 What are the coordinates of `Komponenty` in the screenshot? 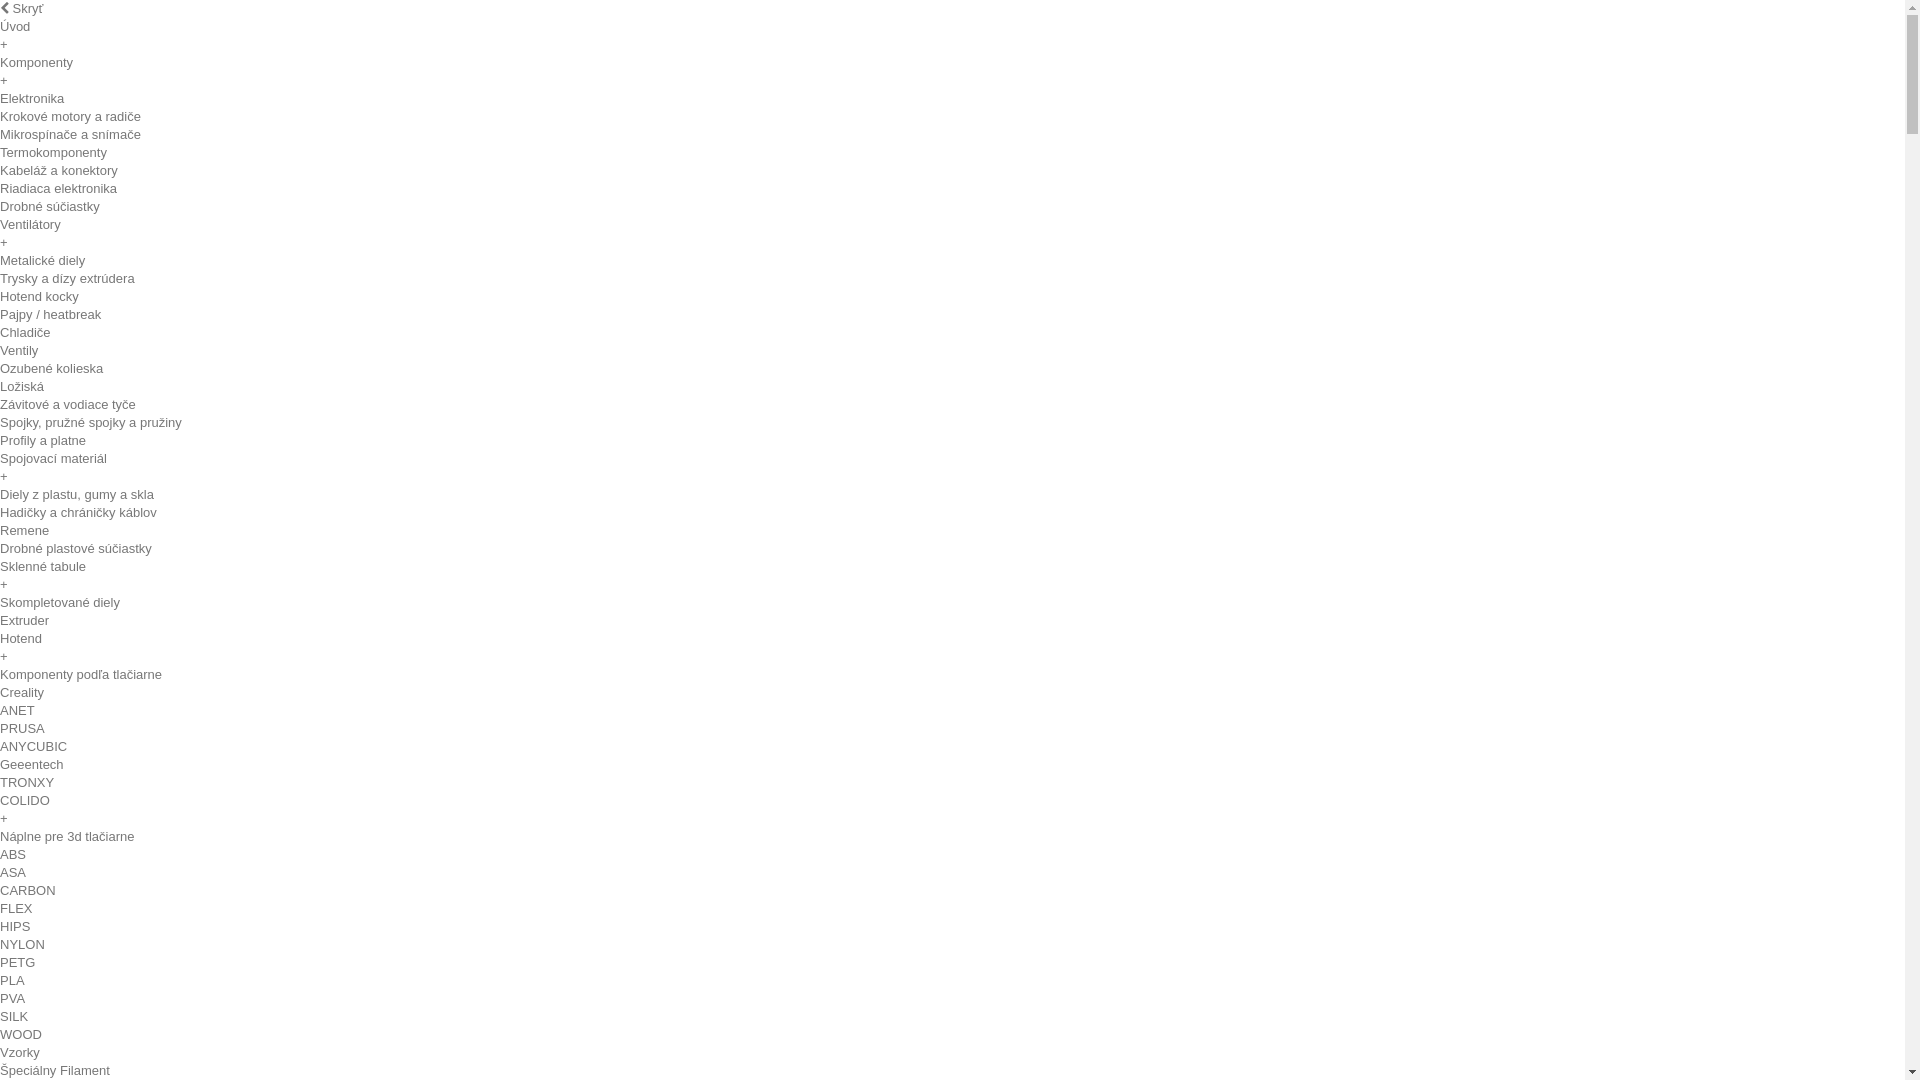 It's located at (36, 62).